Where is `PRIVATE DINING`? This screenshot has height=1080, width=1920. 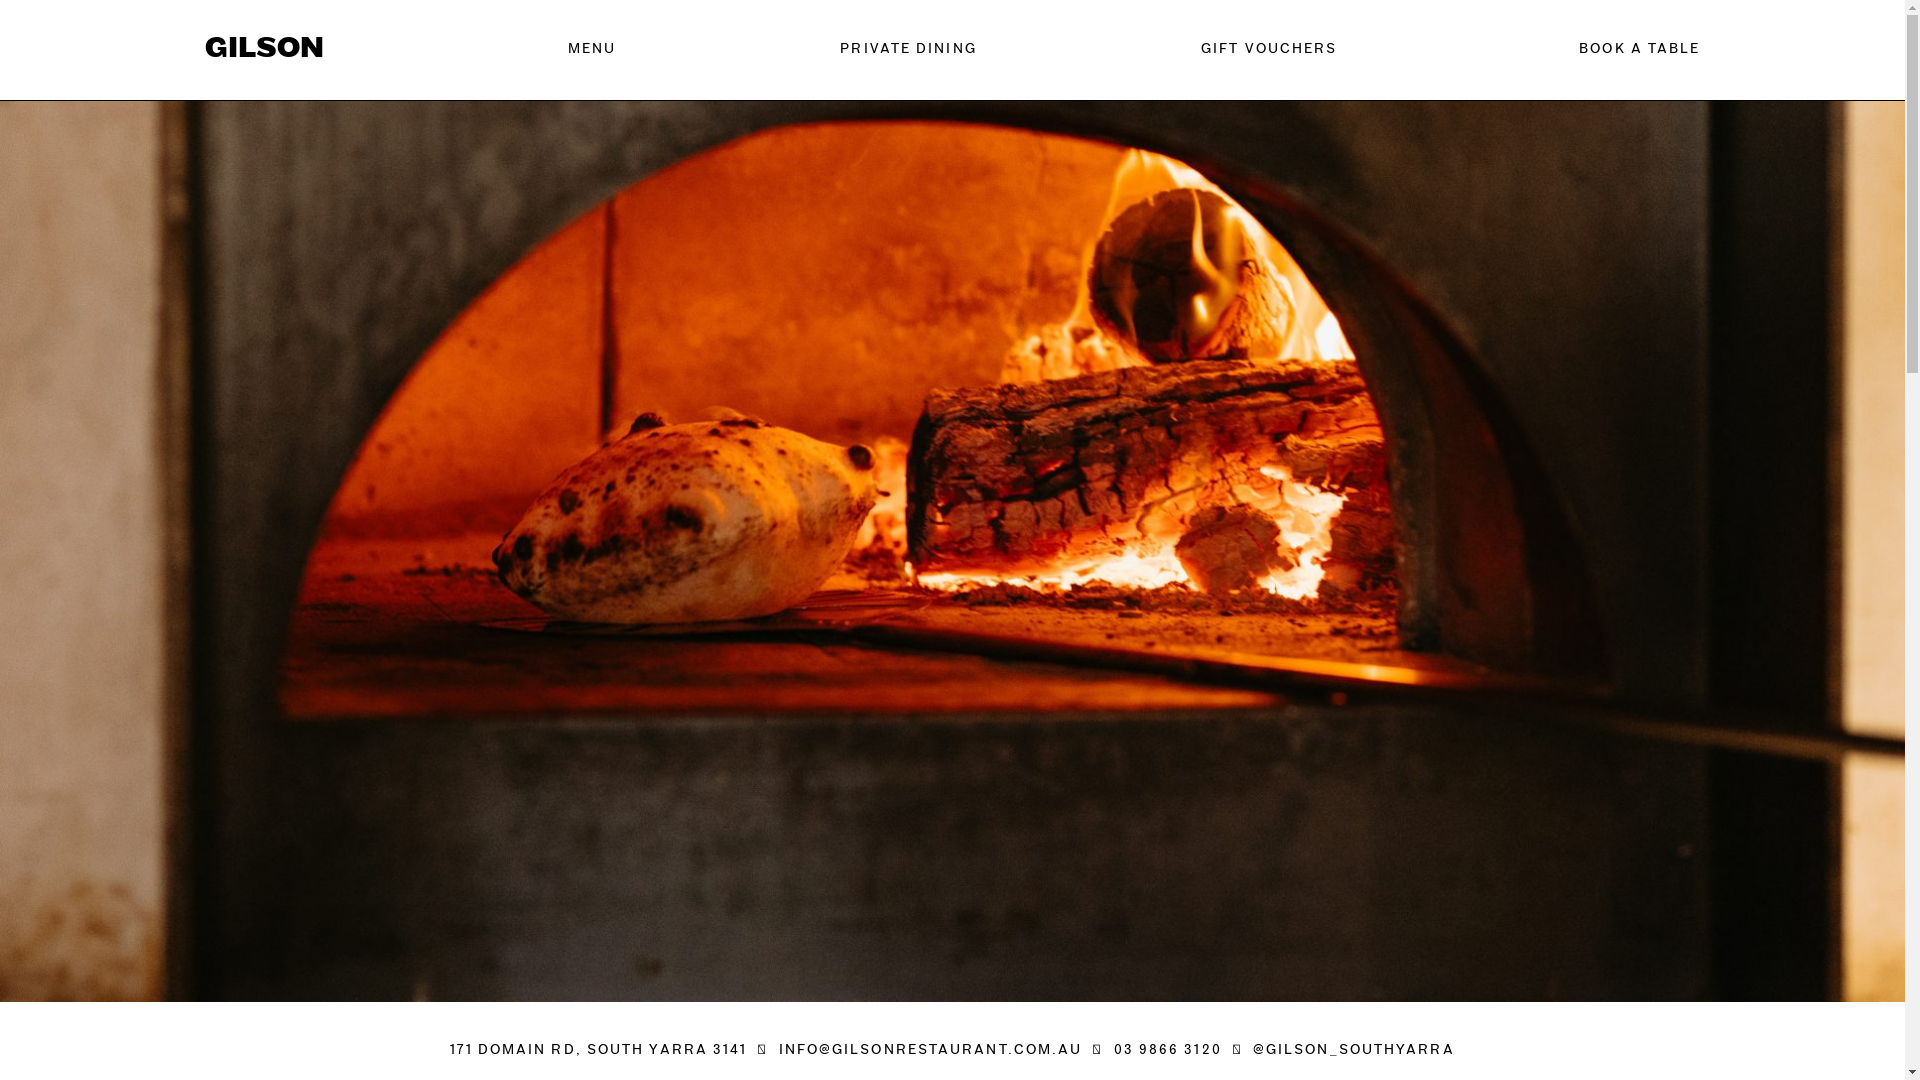
PRIVATE DINING is located at coordinates (908, 50).